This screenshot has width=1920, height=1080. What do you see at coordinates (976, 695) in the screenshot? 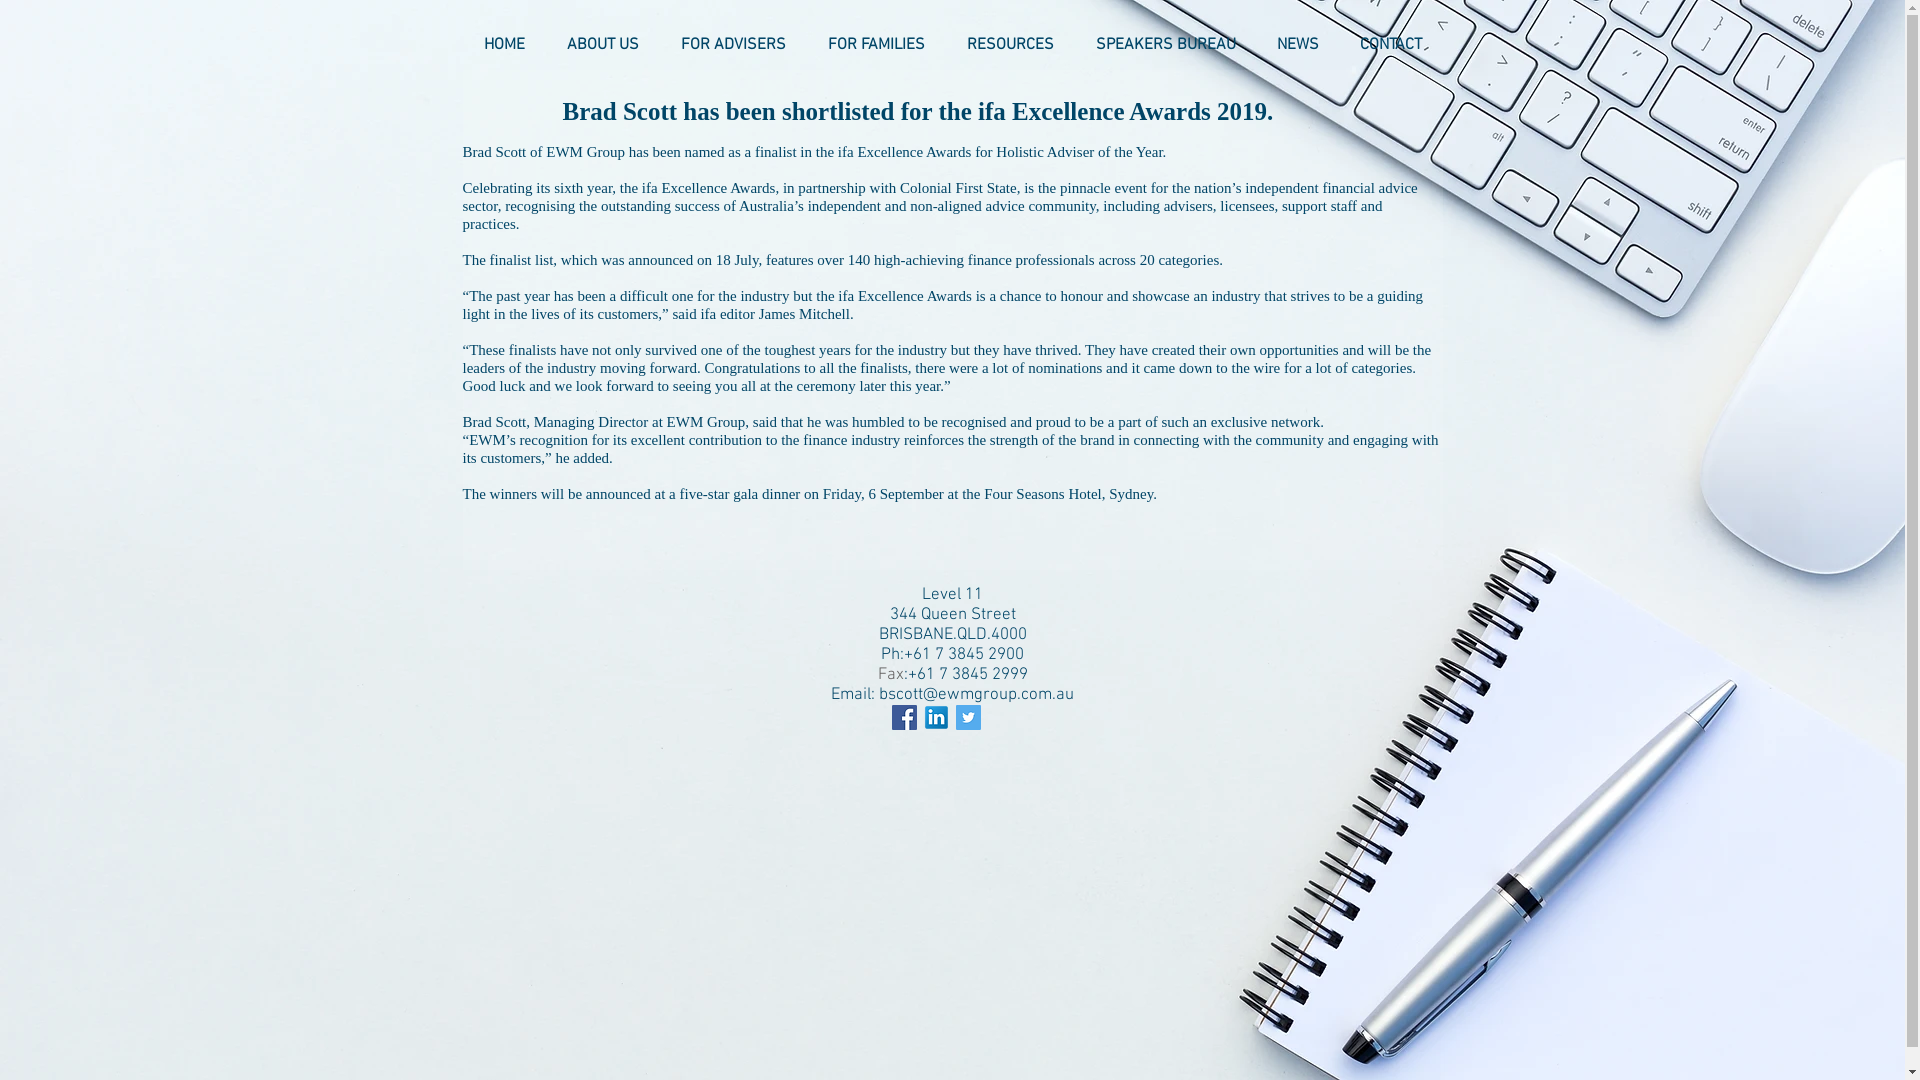
I see `bscott@ewmgroup.com.au` at bounding box center [976, 695].